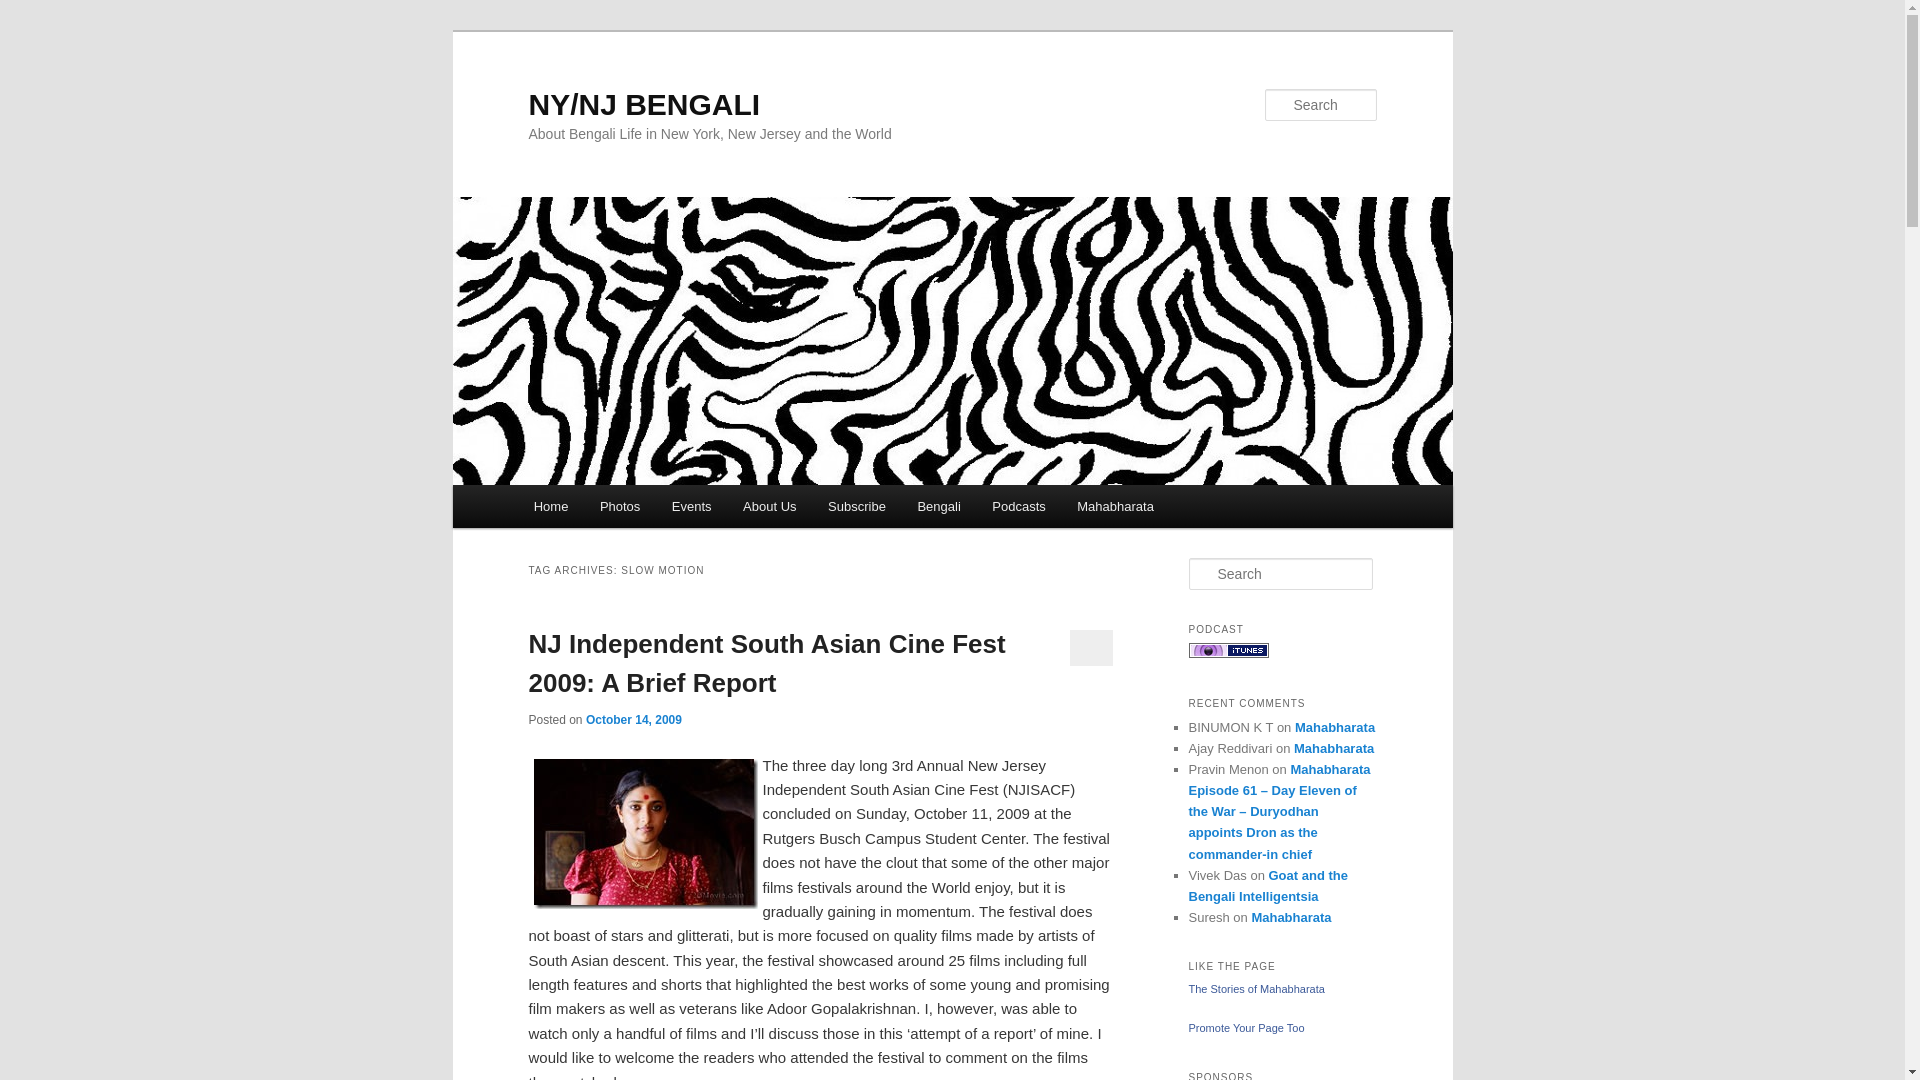 Image resolution: width=1920 pixels, height=1080 pixels. I want to click on Mahabharata, so click(1115, 506).